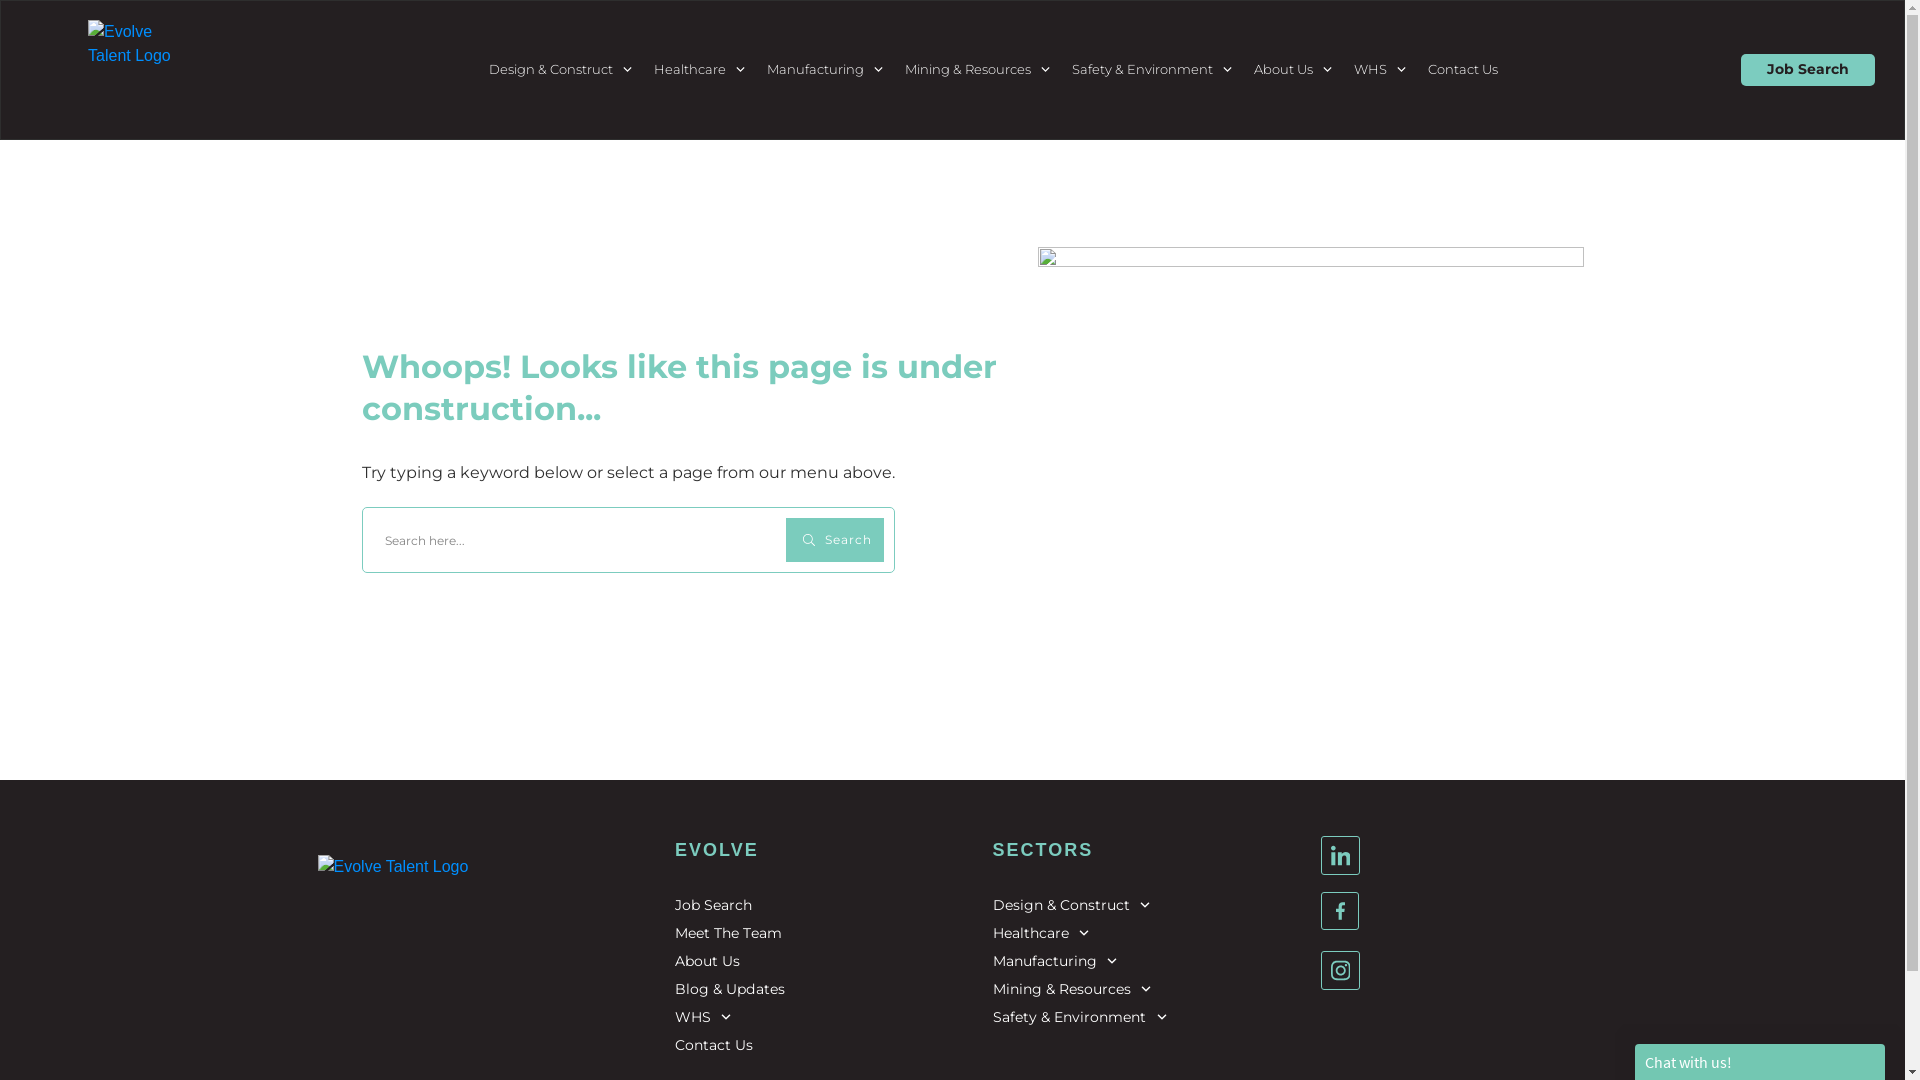 The height and width of the screenshot is (1080, 1920). Describe the element at coordinates (1080, 1017) in the screenshot. I see `Safety & Environment` at that location.